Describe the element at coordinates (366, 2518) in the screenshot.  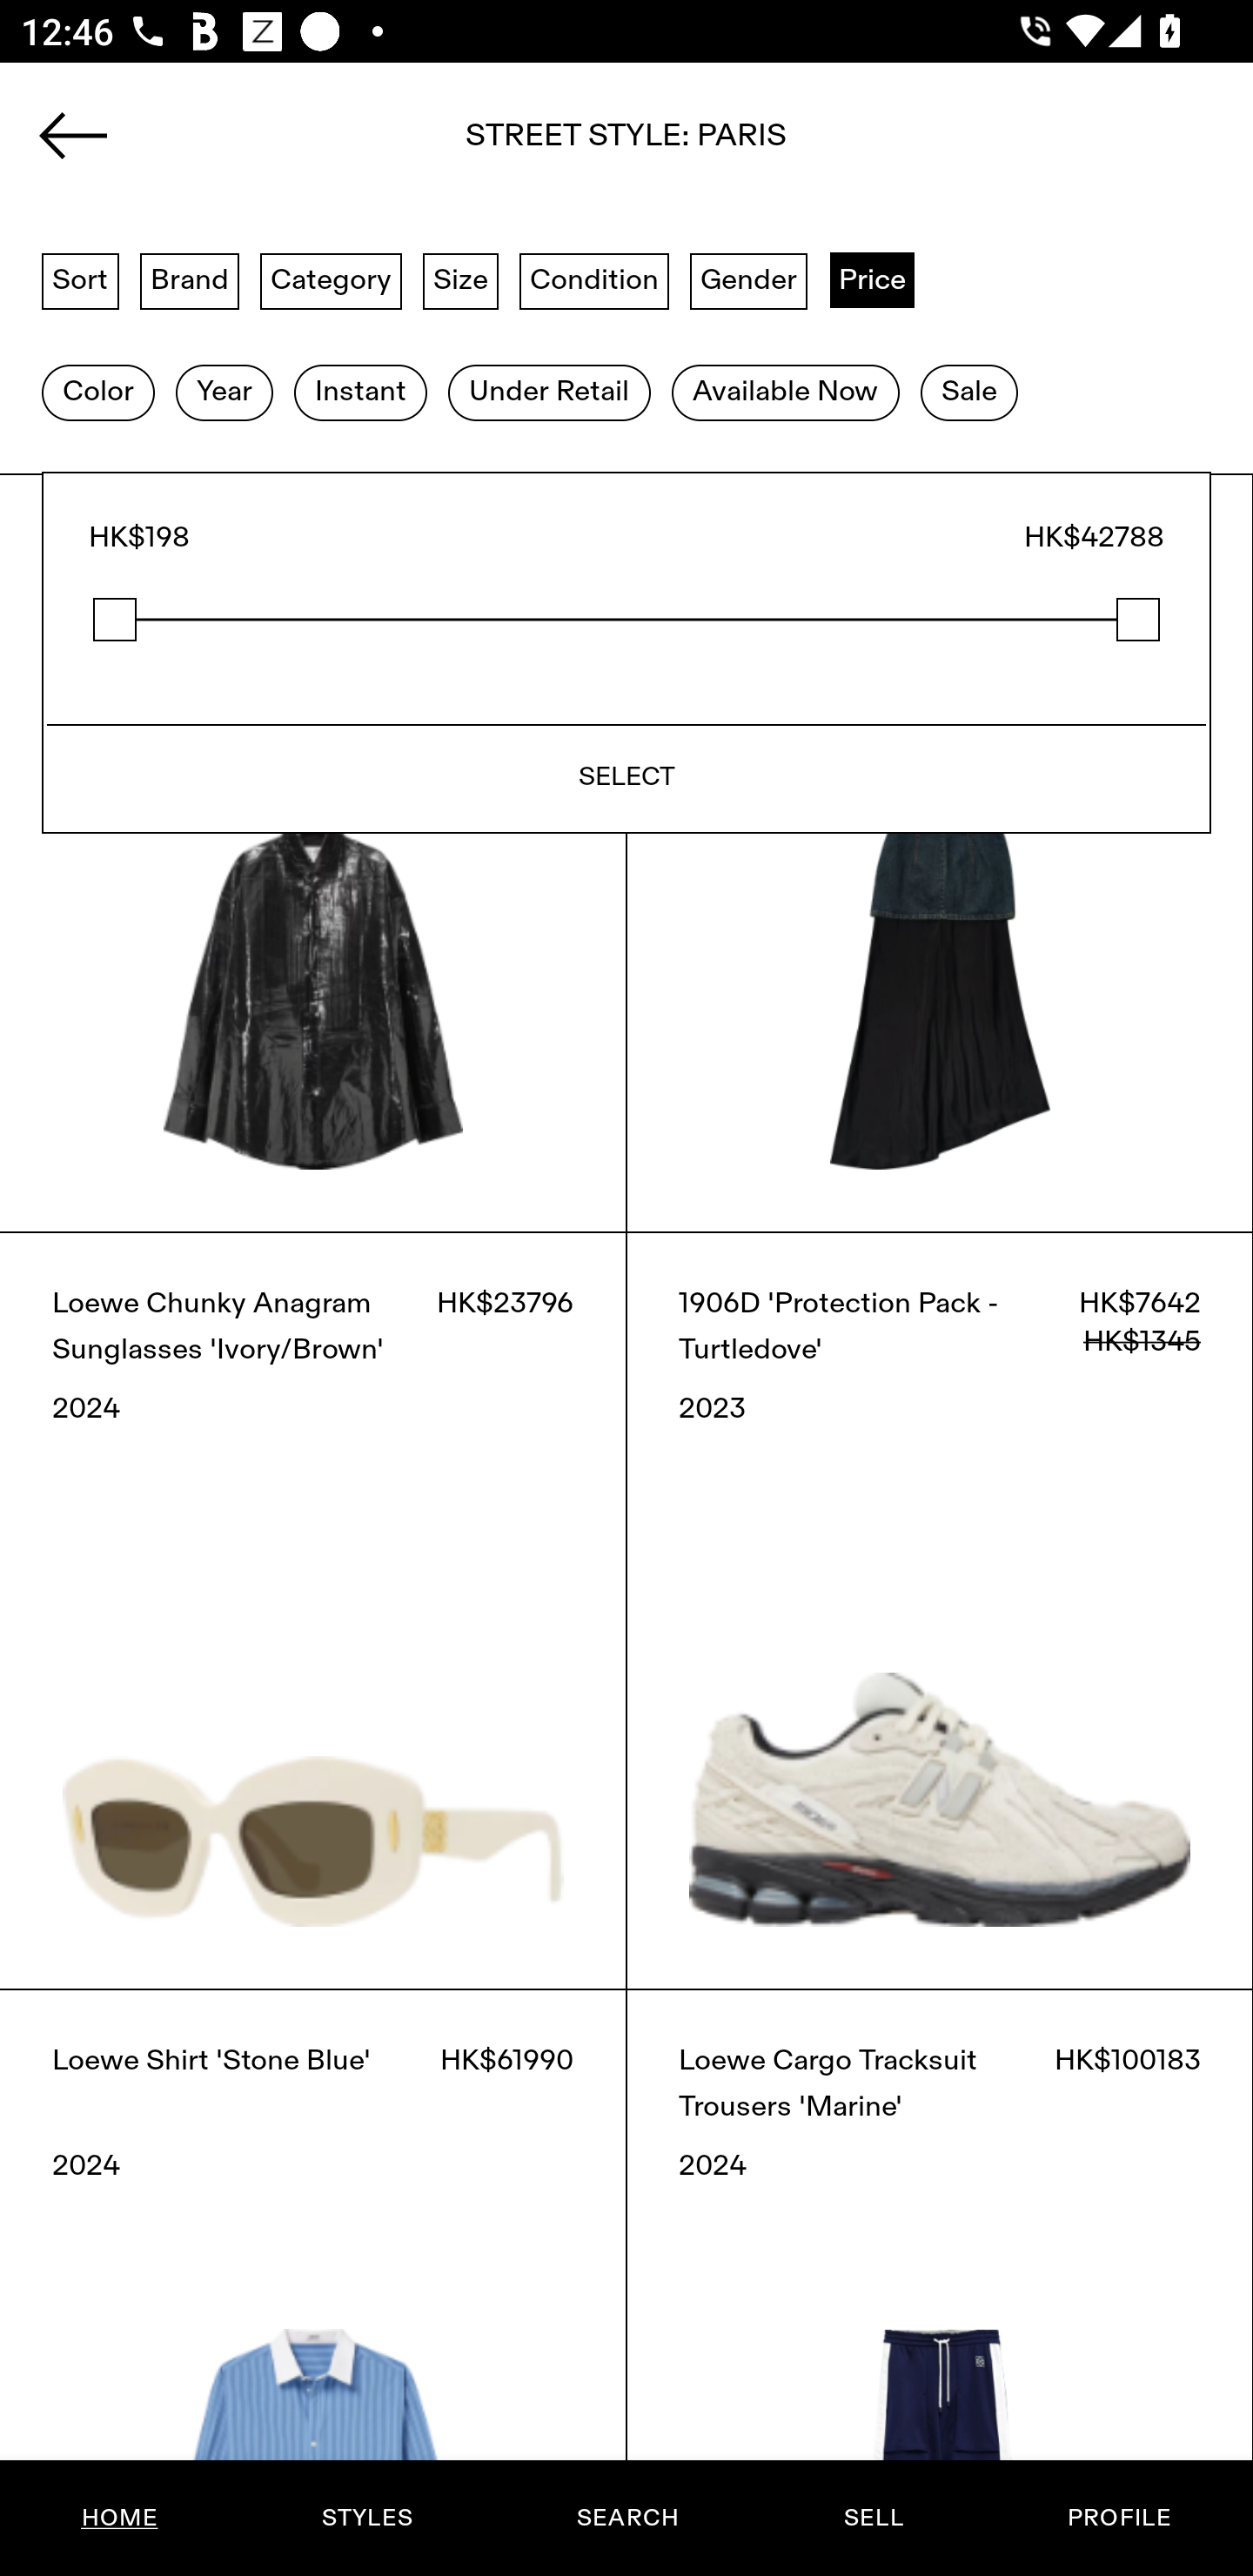
I see `STYLES` at that location.